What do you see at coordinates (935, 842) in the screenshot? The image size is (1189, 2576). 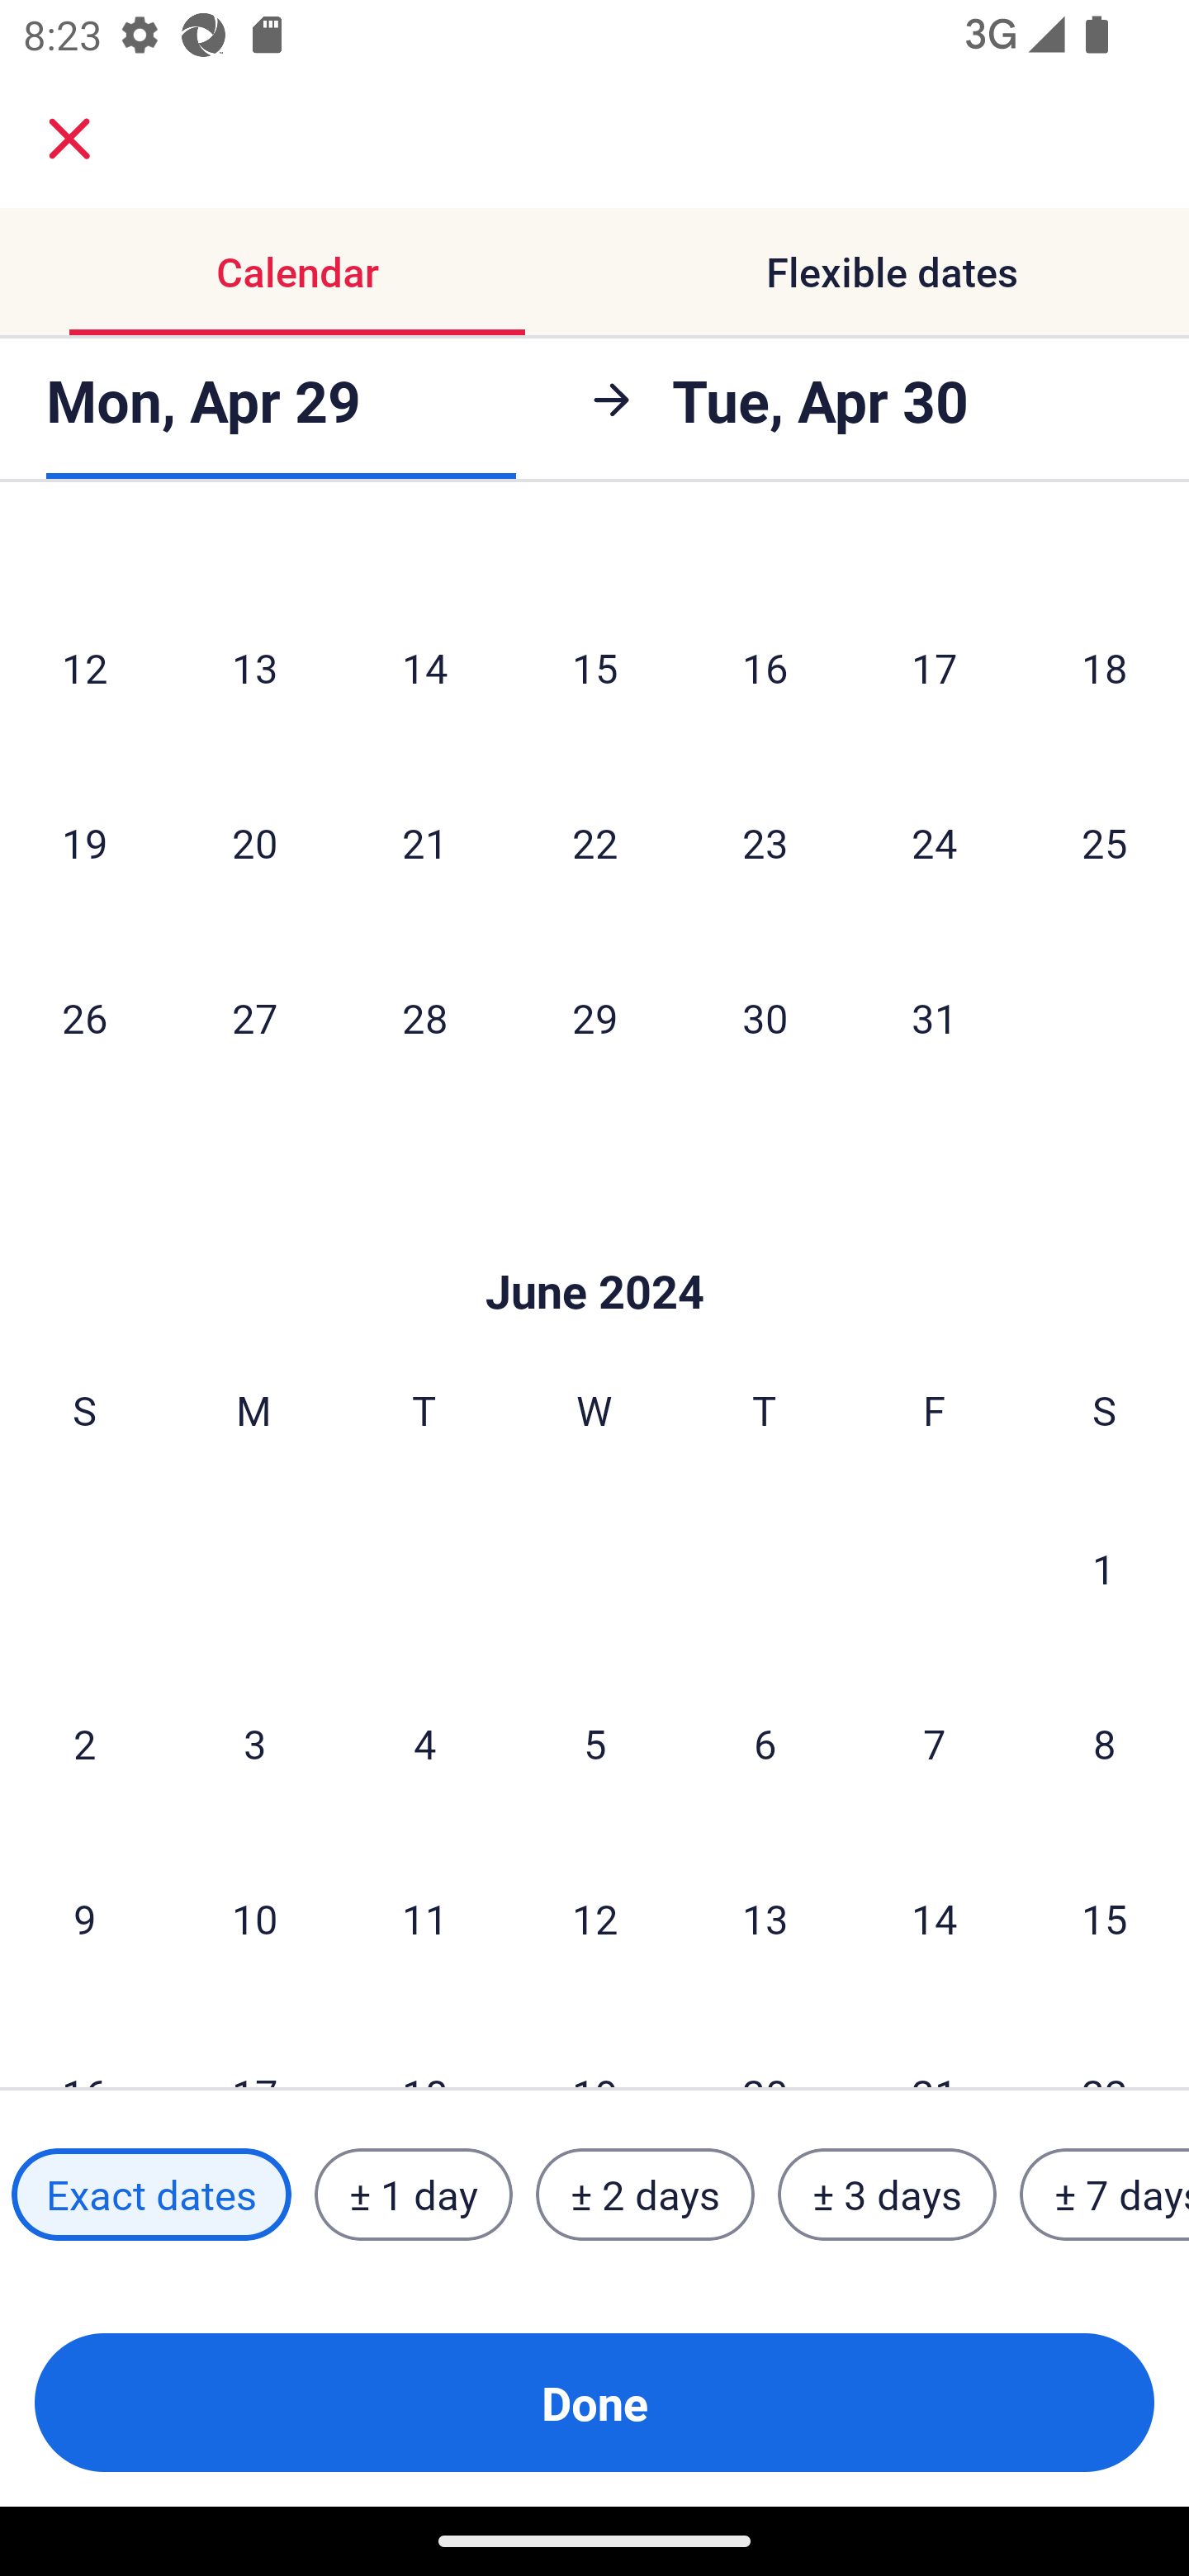 I see `24 Friday, May 24, 2024` at bounding box center [935, 842].